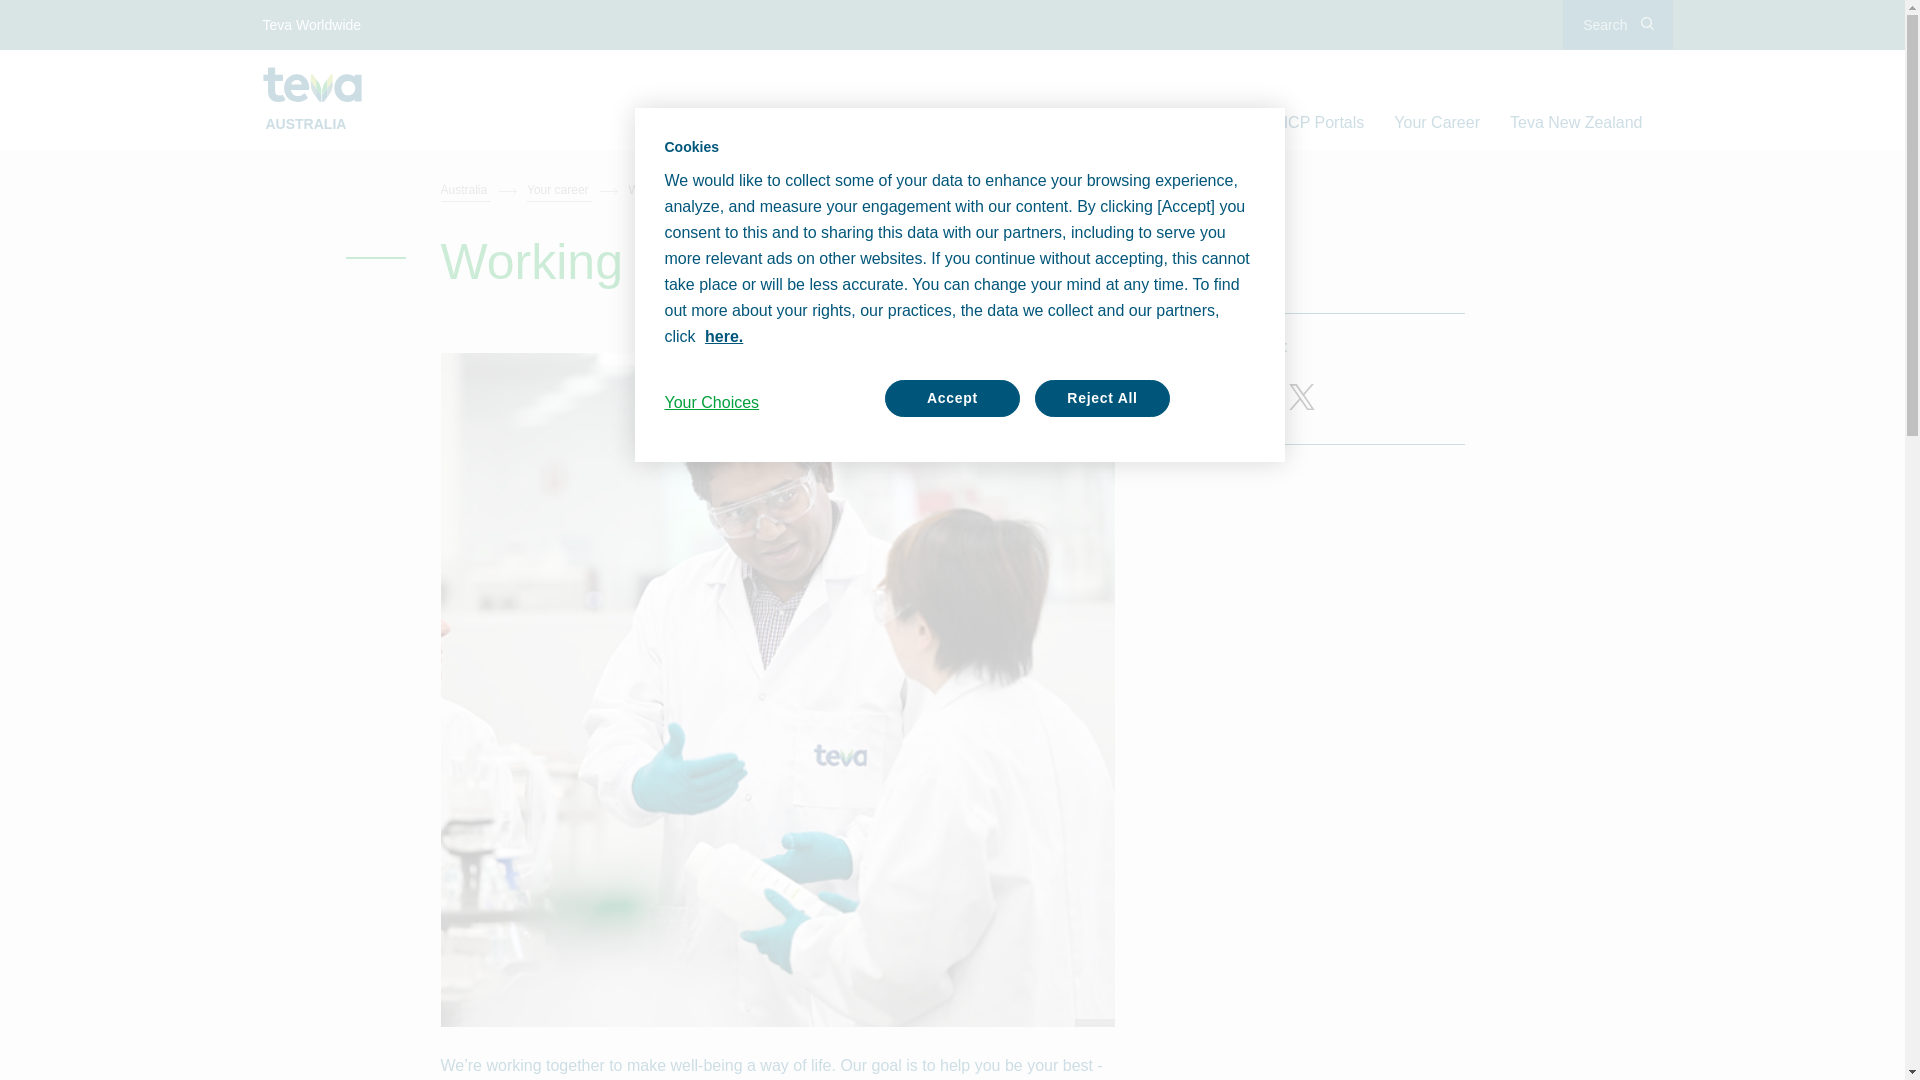 The width and height of the screenshot is (1920, 1080). I want to click on Teva, so click(312, 84).